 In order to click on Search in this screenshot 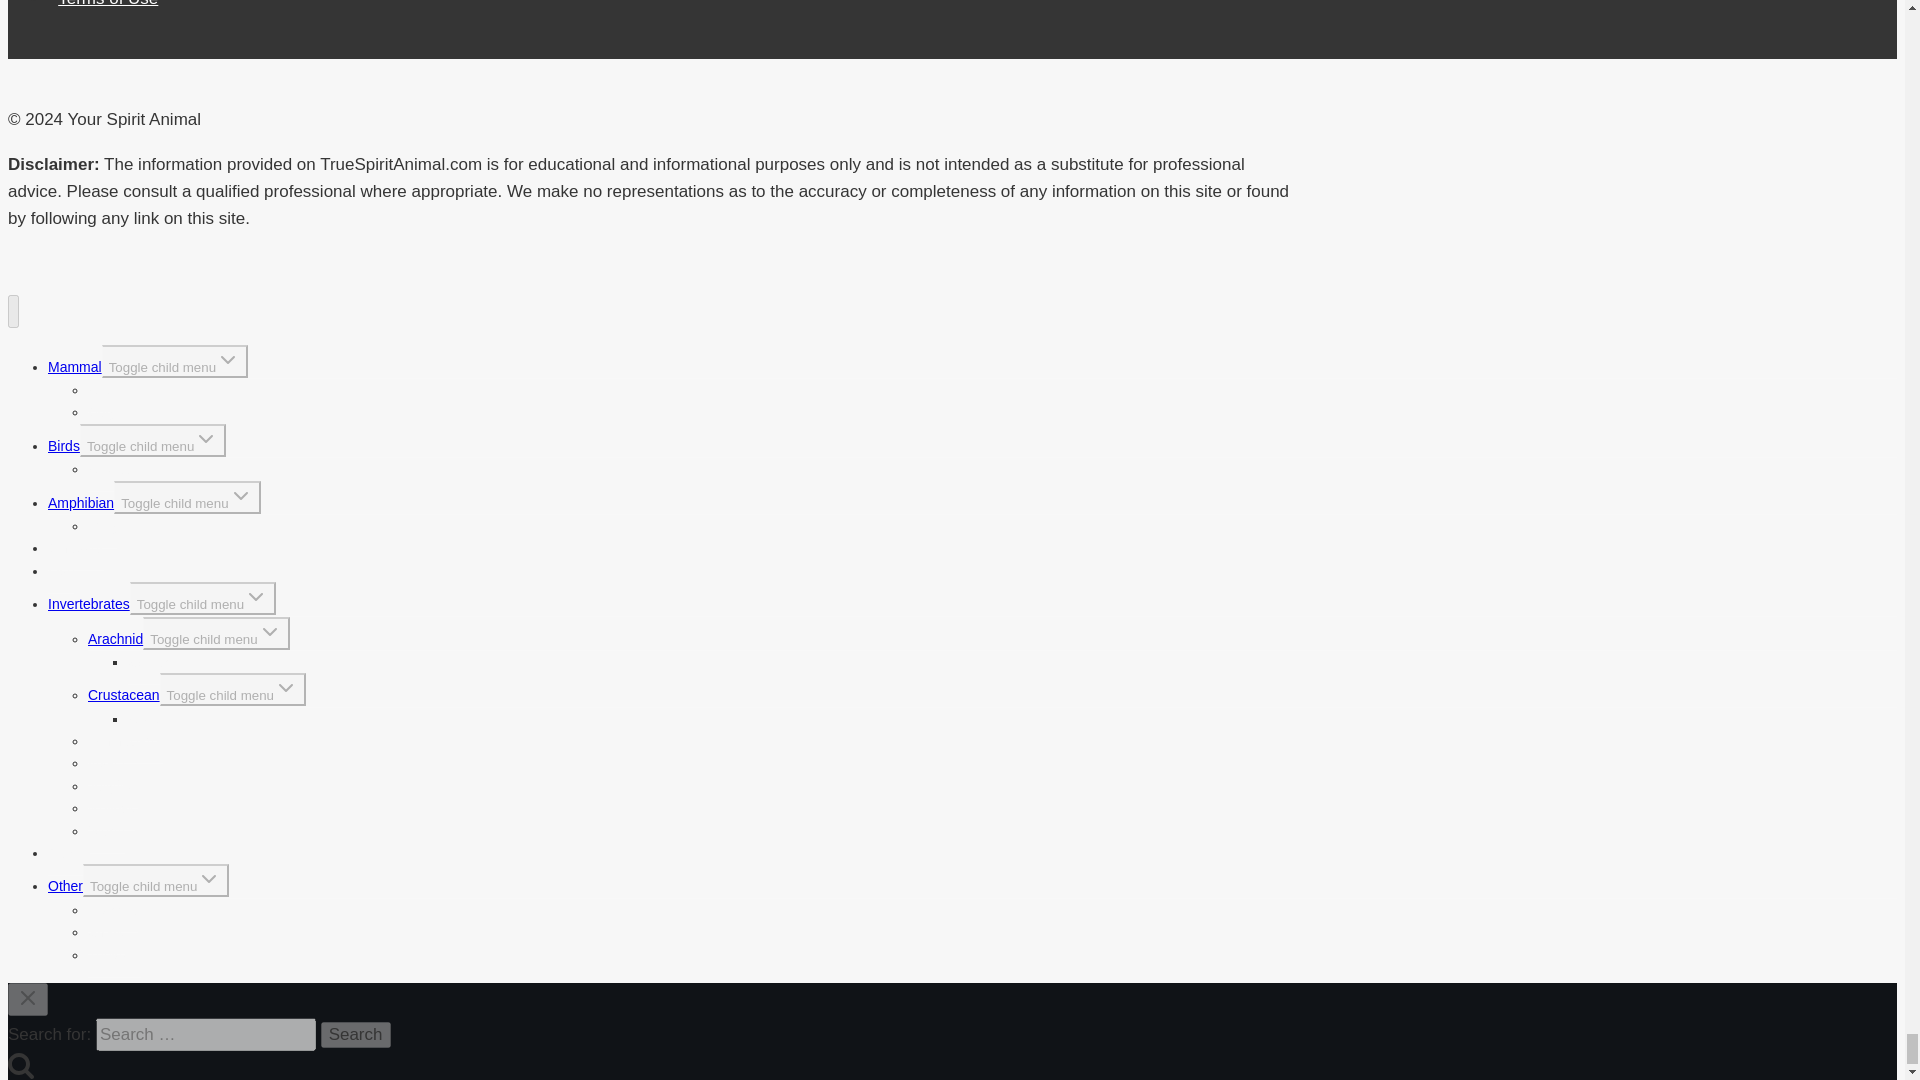, I will do `click(356, 1034)`.